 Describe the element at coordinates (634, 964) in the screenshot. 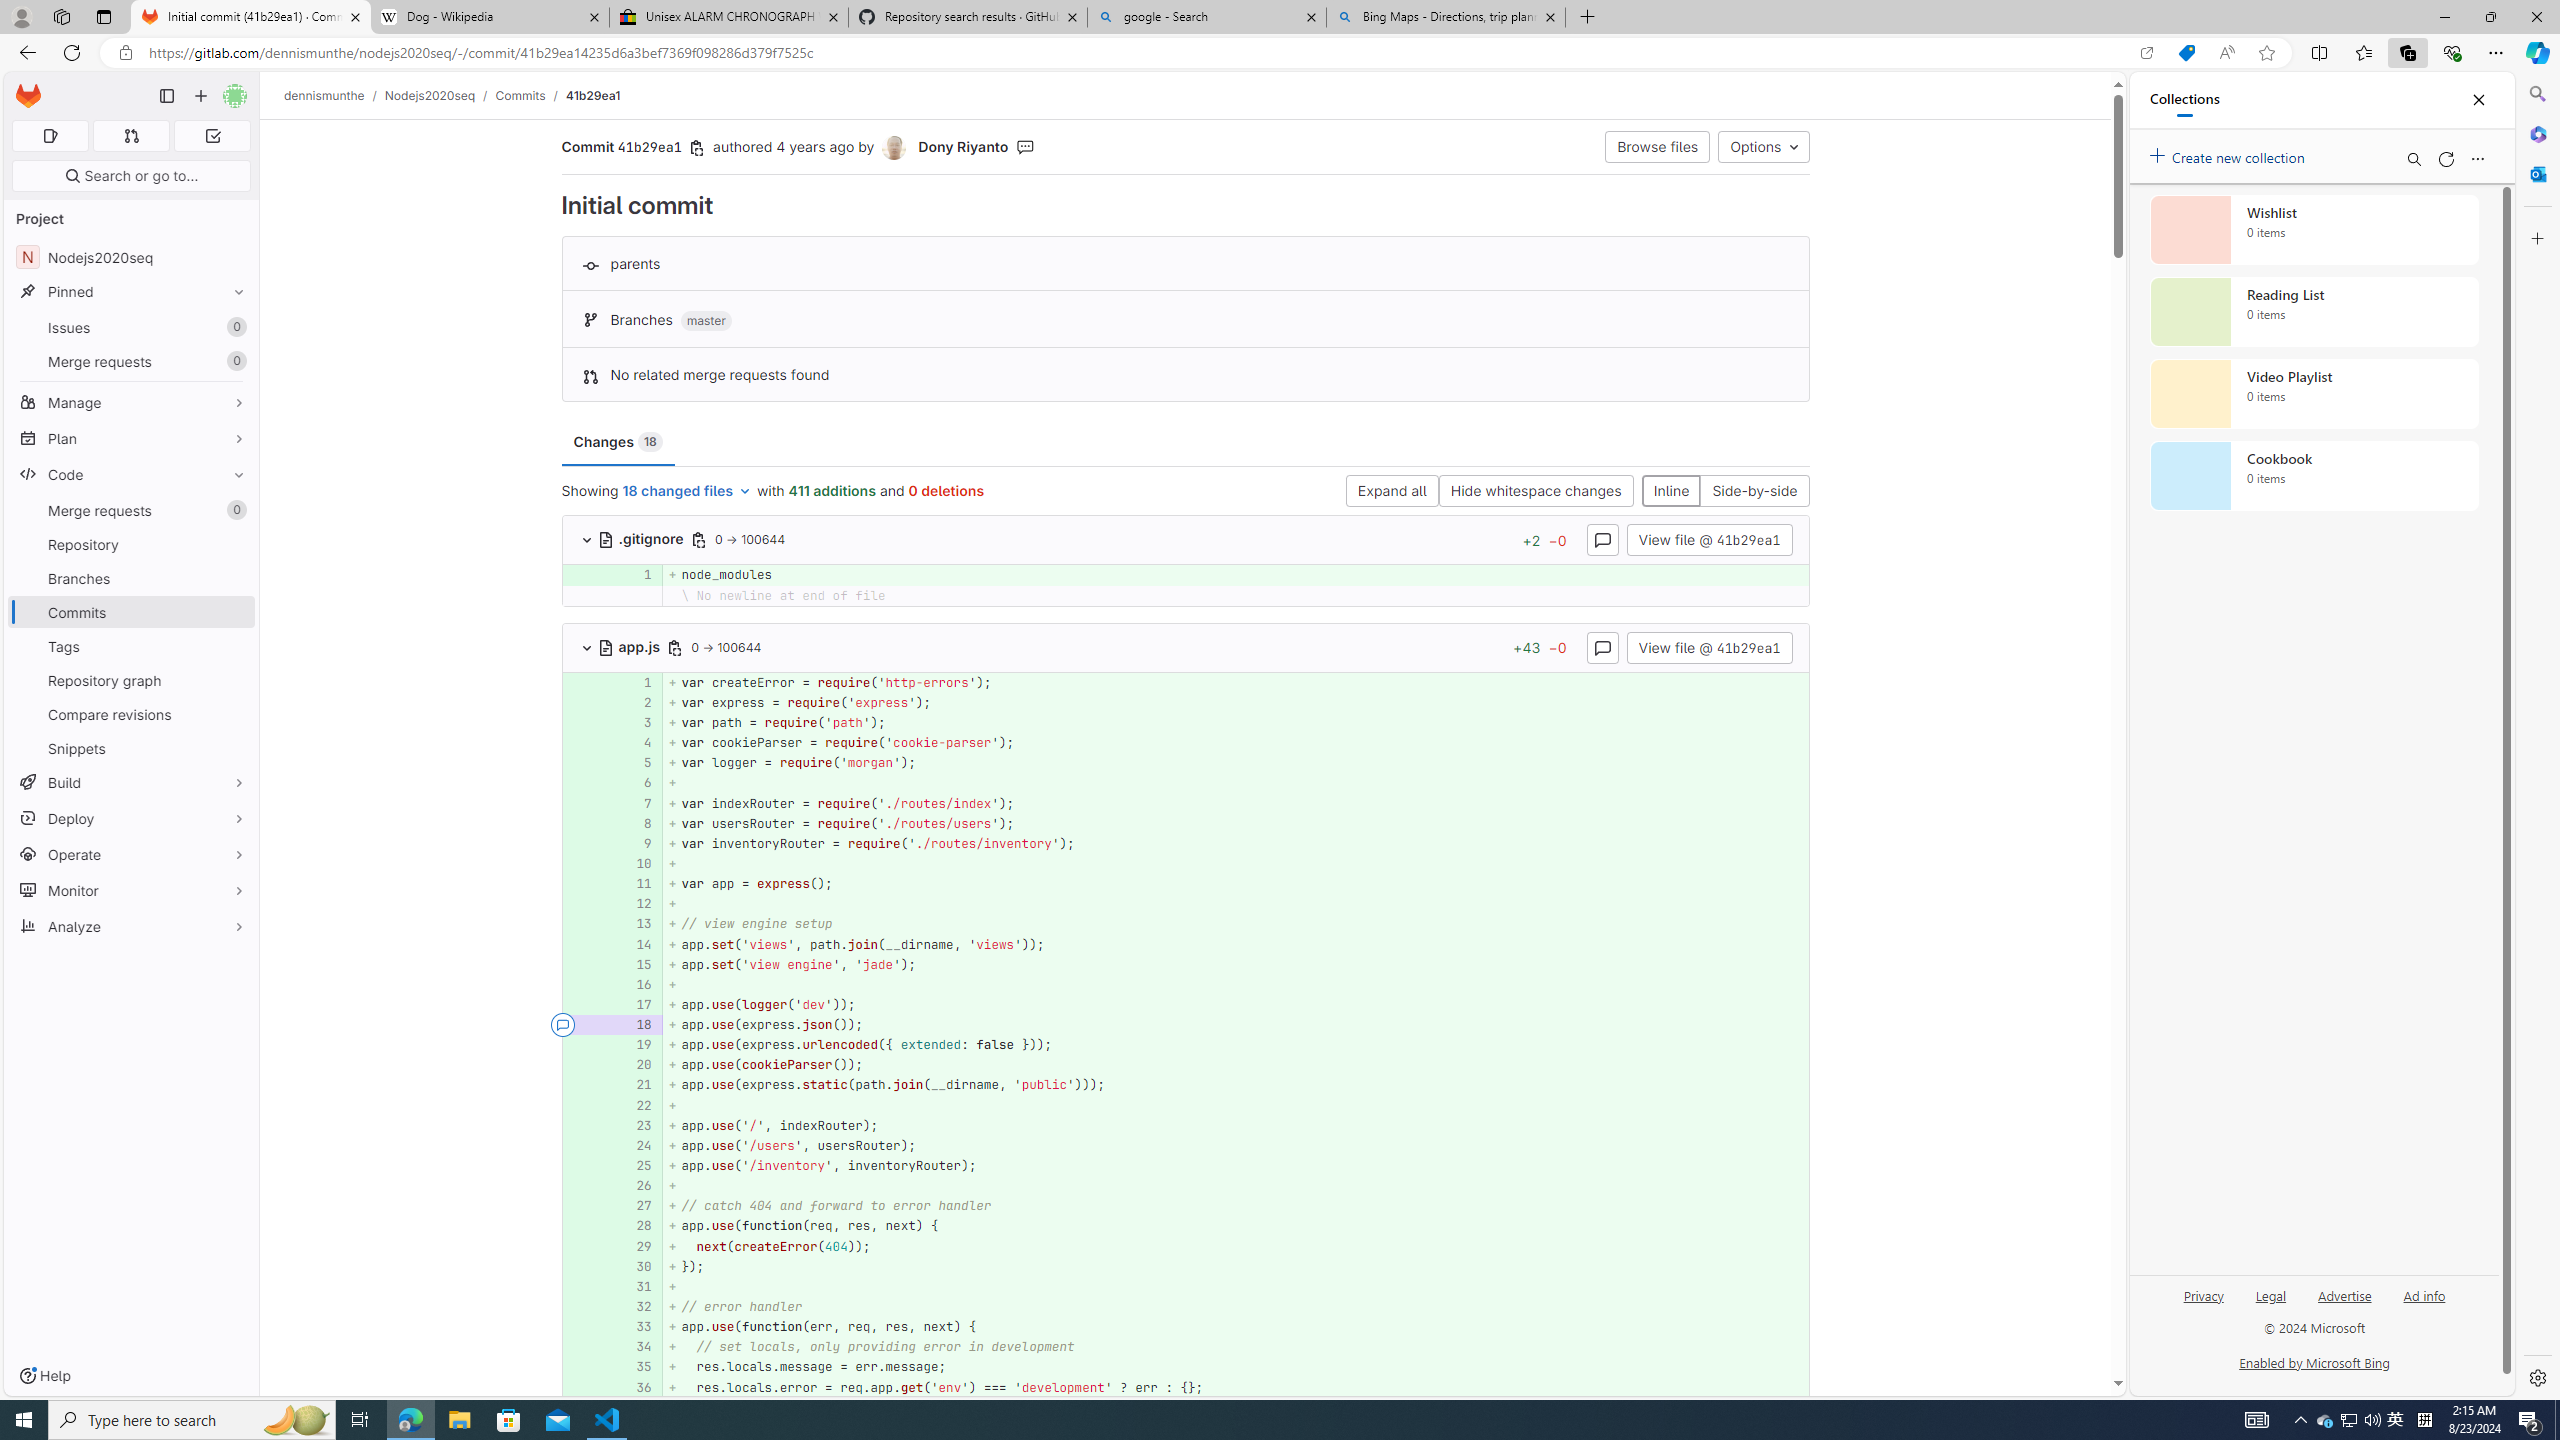

I see `15` at that location.